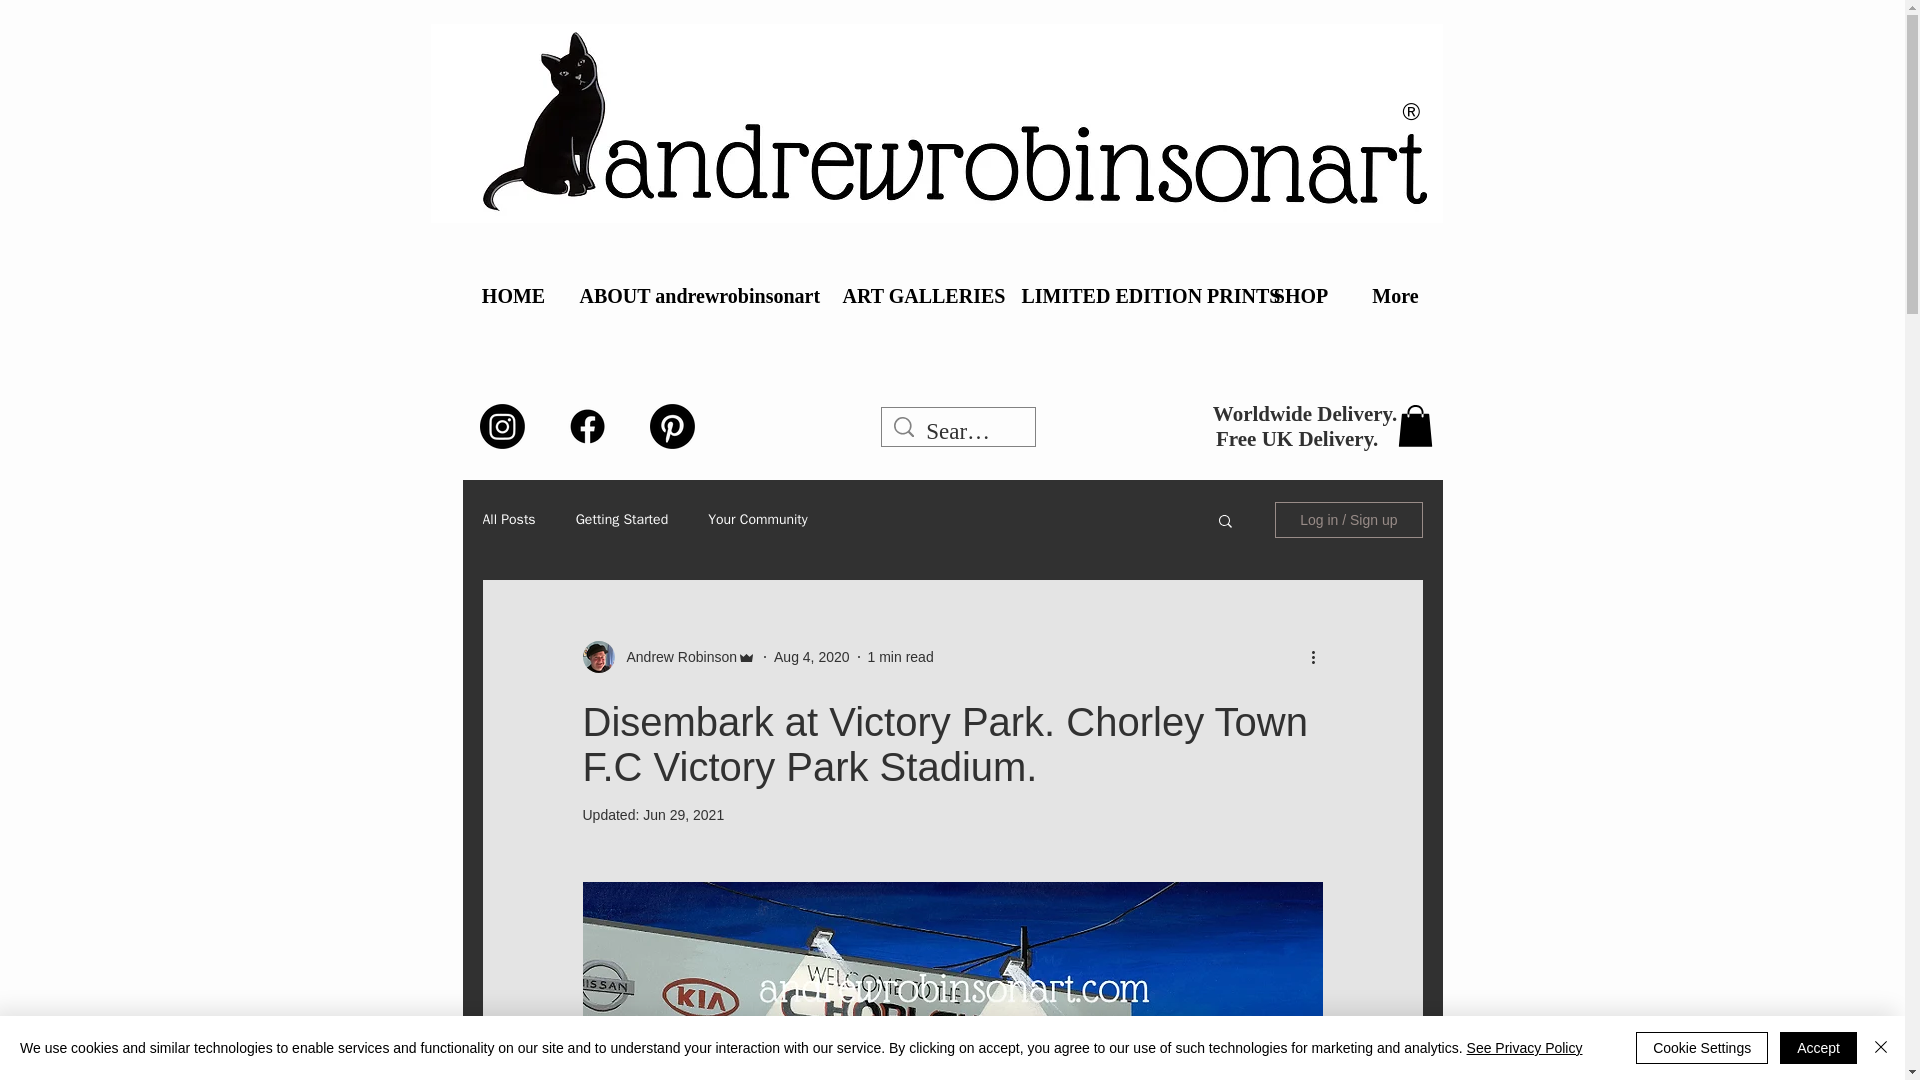 The image size is (1920, 1080). Describe the element at coordinates (812, 656) in the screenshot. I see `Aug 4, 2020` at that location.